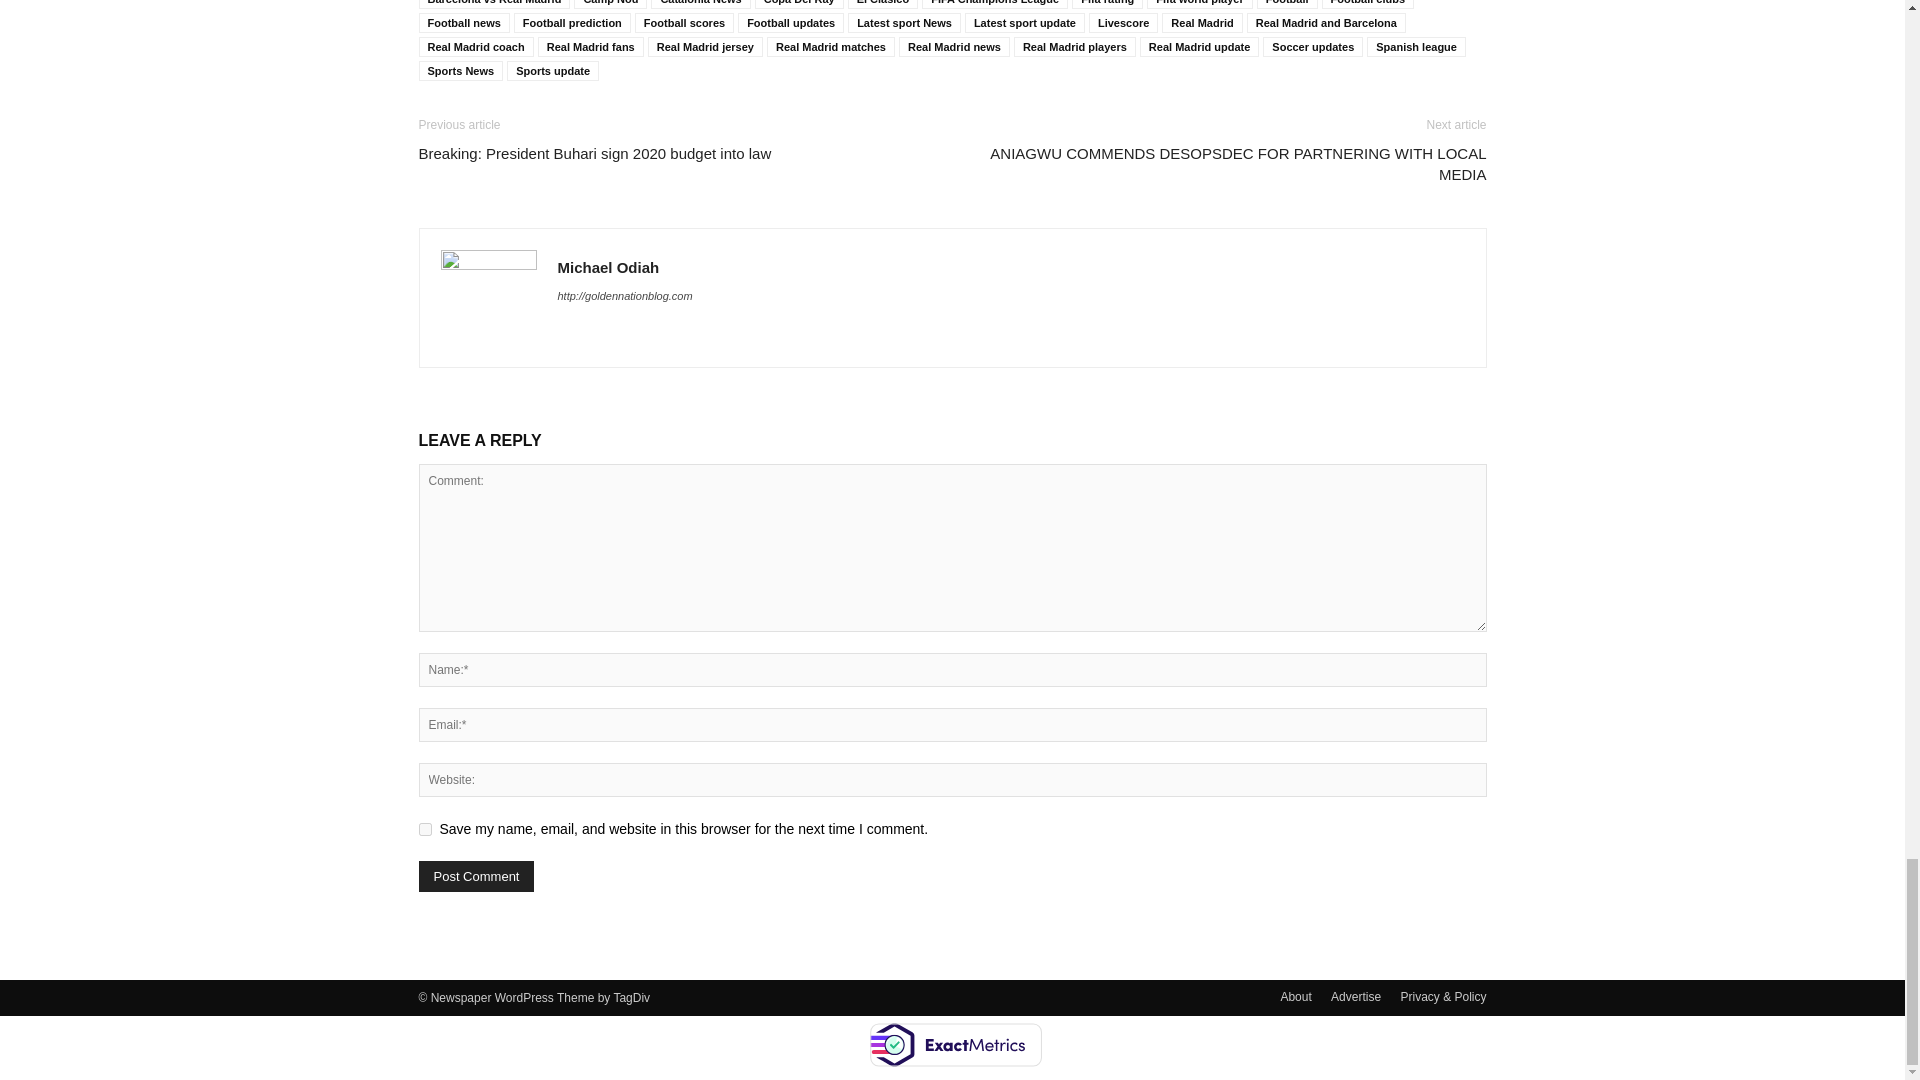  Describe the element at coordinates (700, 4) in the screenshot. I see `Catalonia News` at that location.